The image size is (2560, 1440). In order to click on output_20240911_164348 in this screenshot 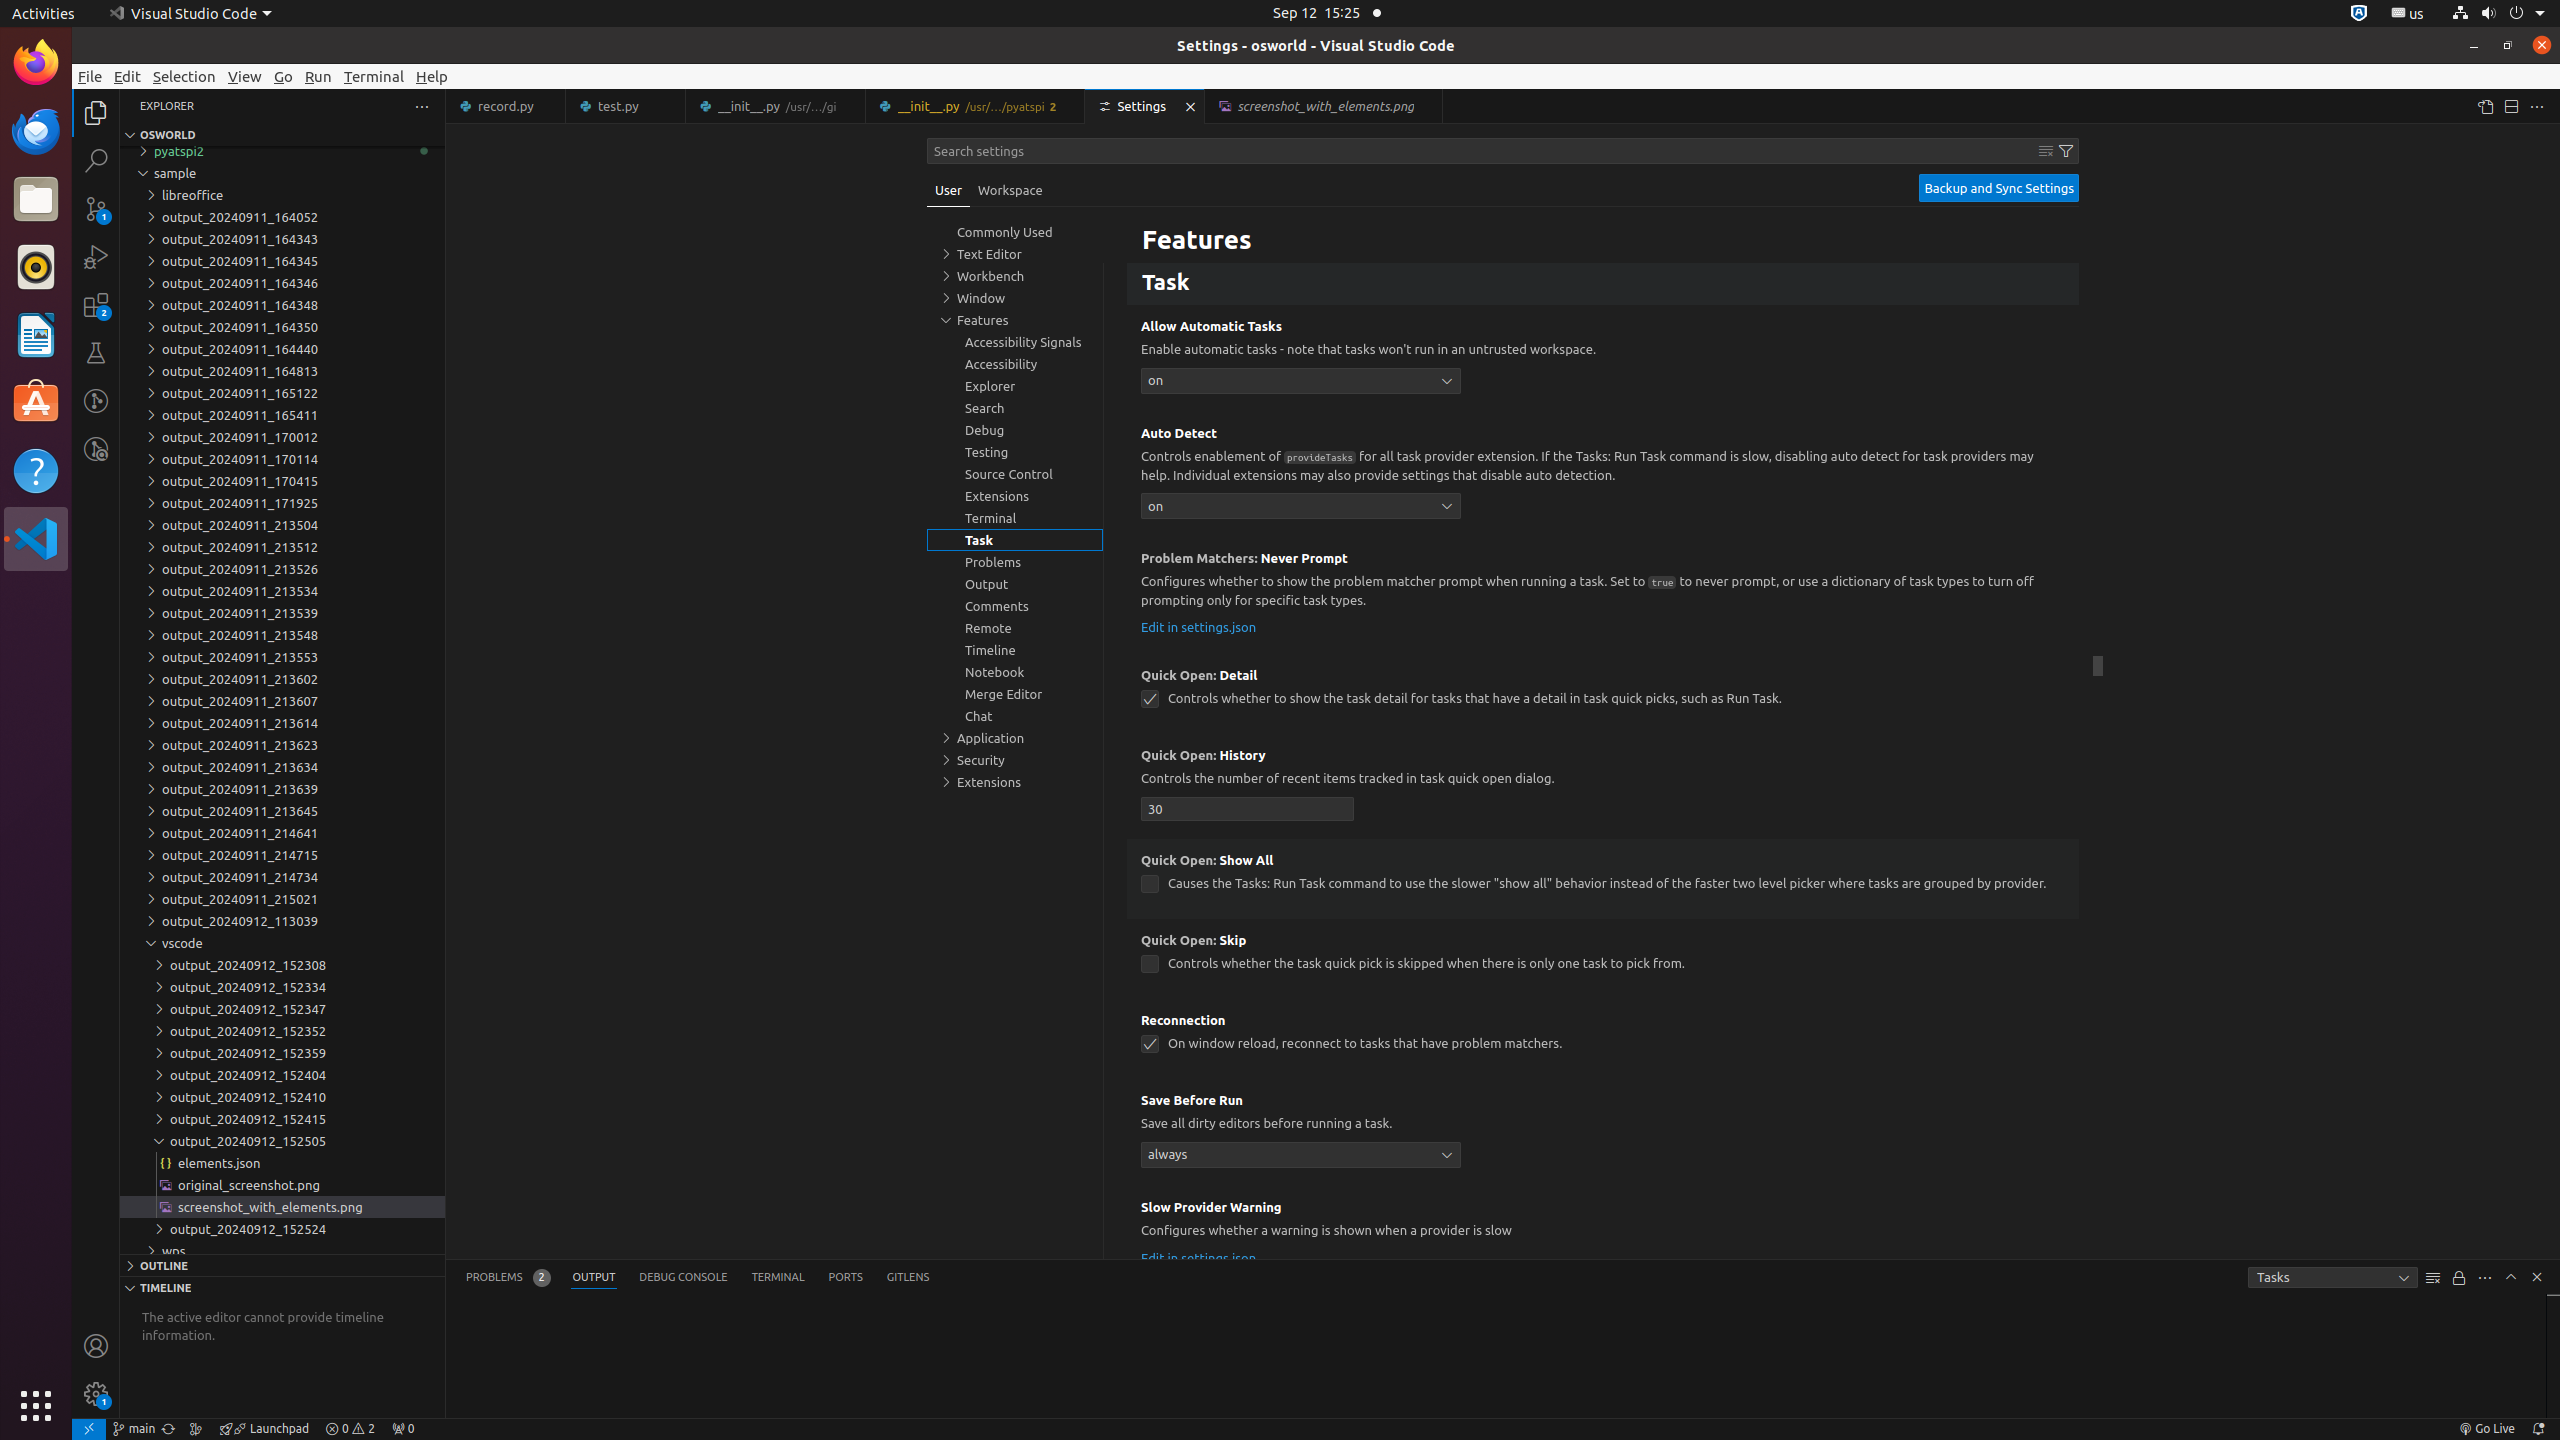, I will do `click(282, 305)`.